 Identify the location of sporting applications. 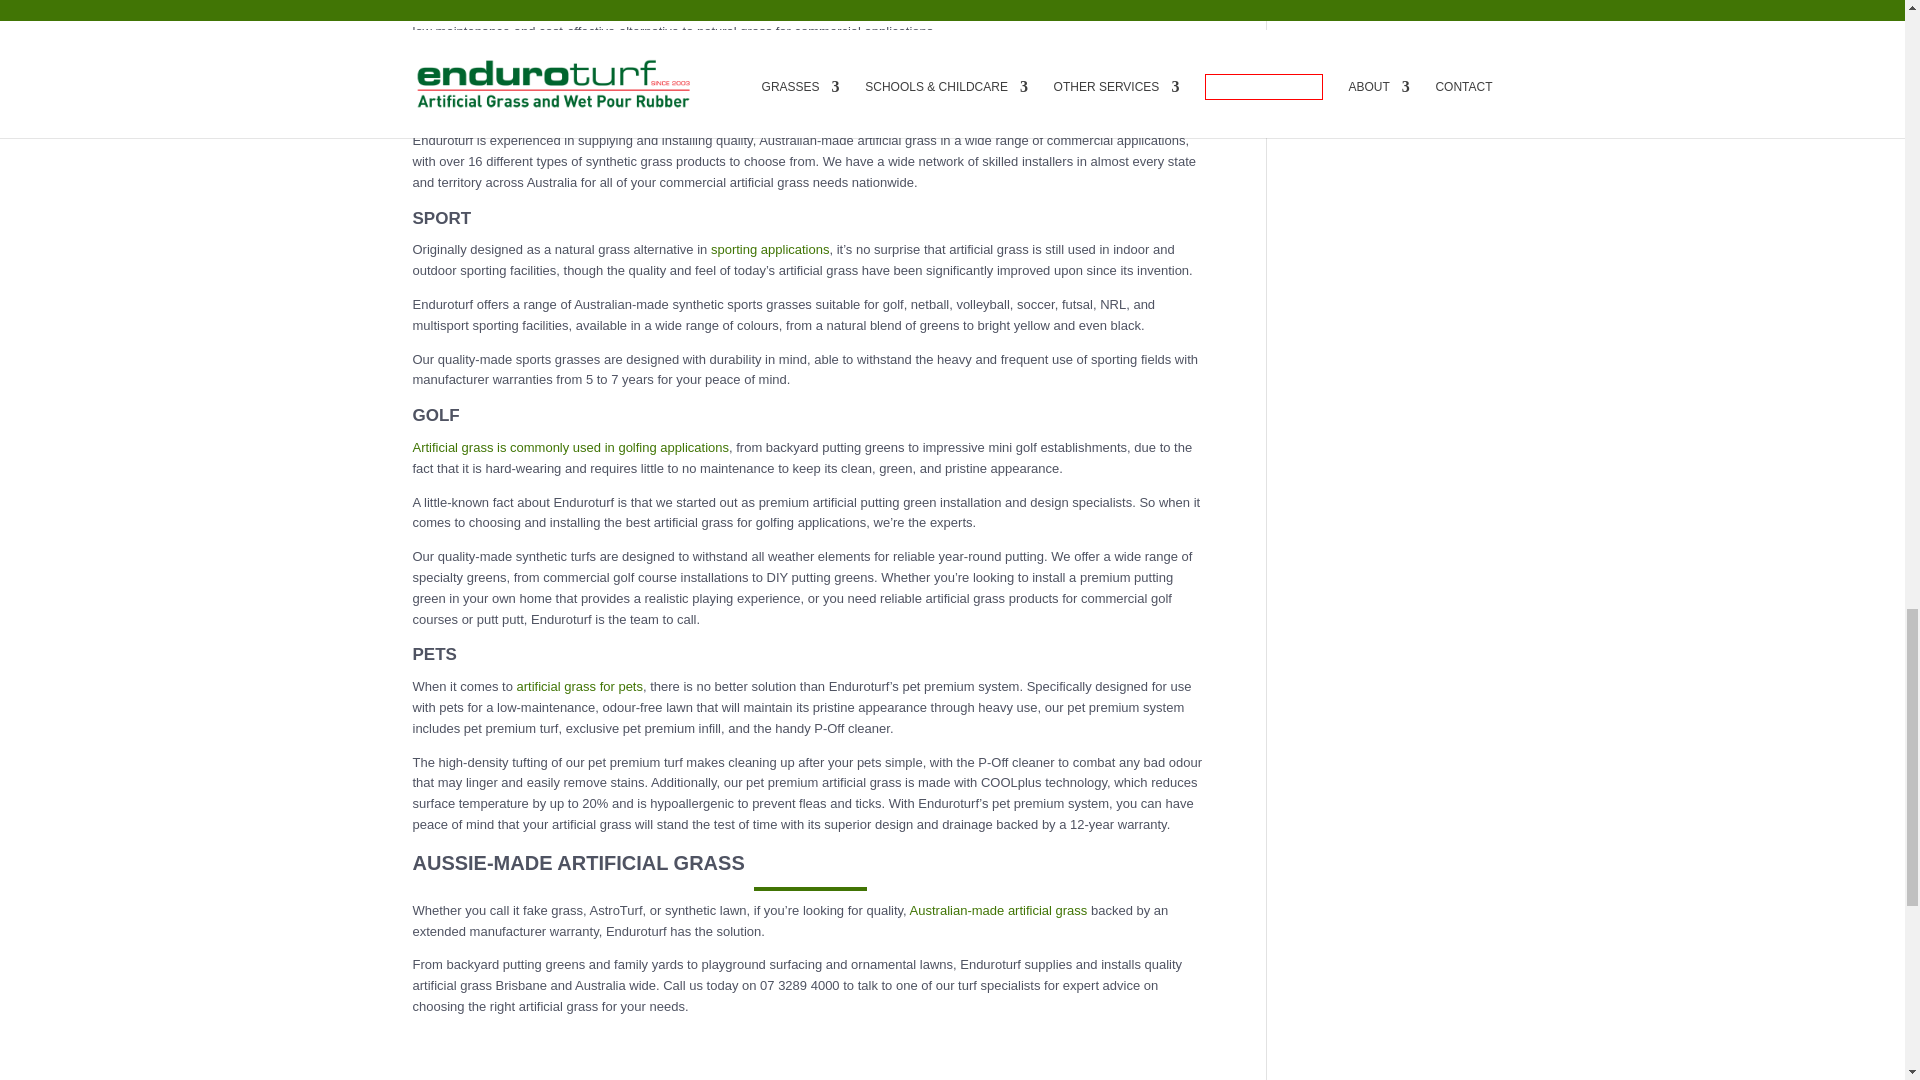
(770, 249).